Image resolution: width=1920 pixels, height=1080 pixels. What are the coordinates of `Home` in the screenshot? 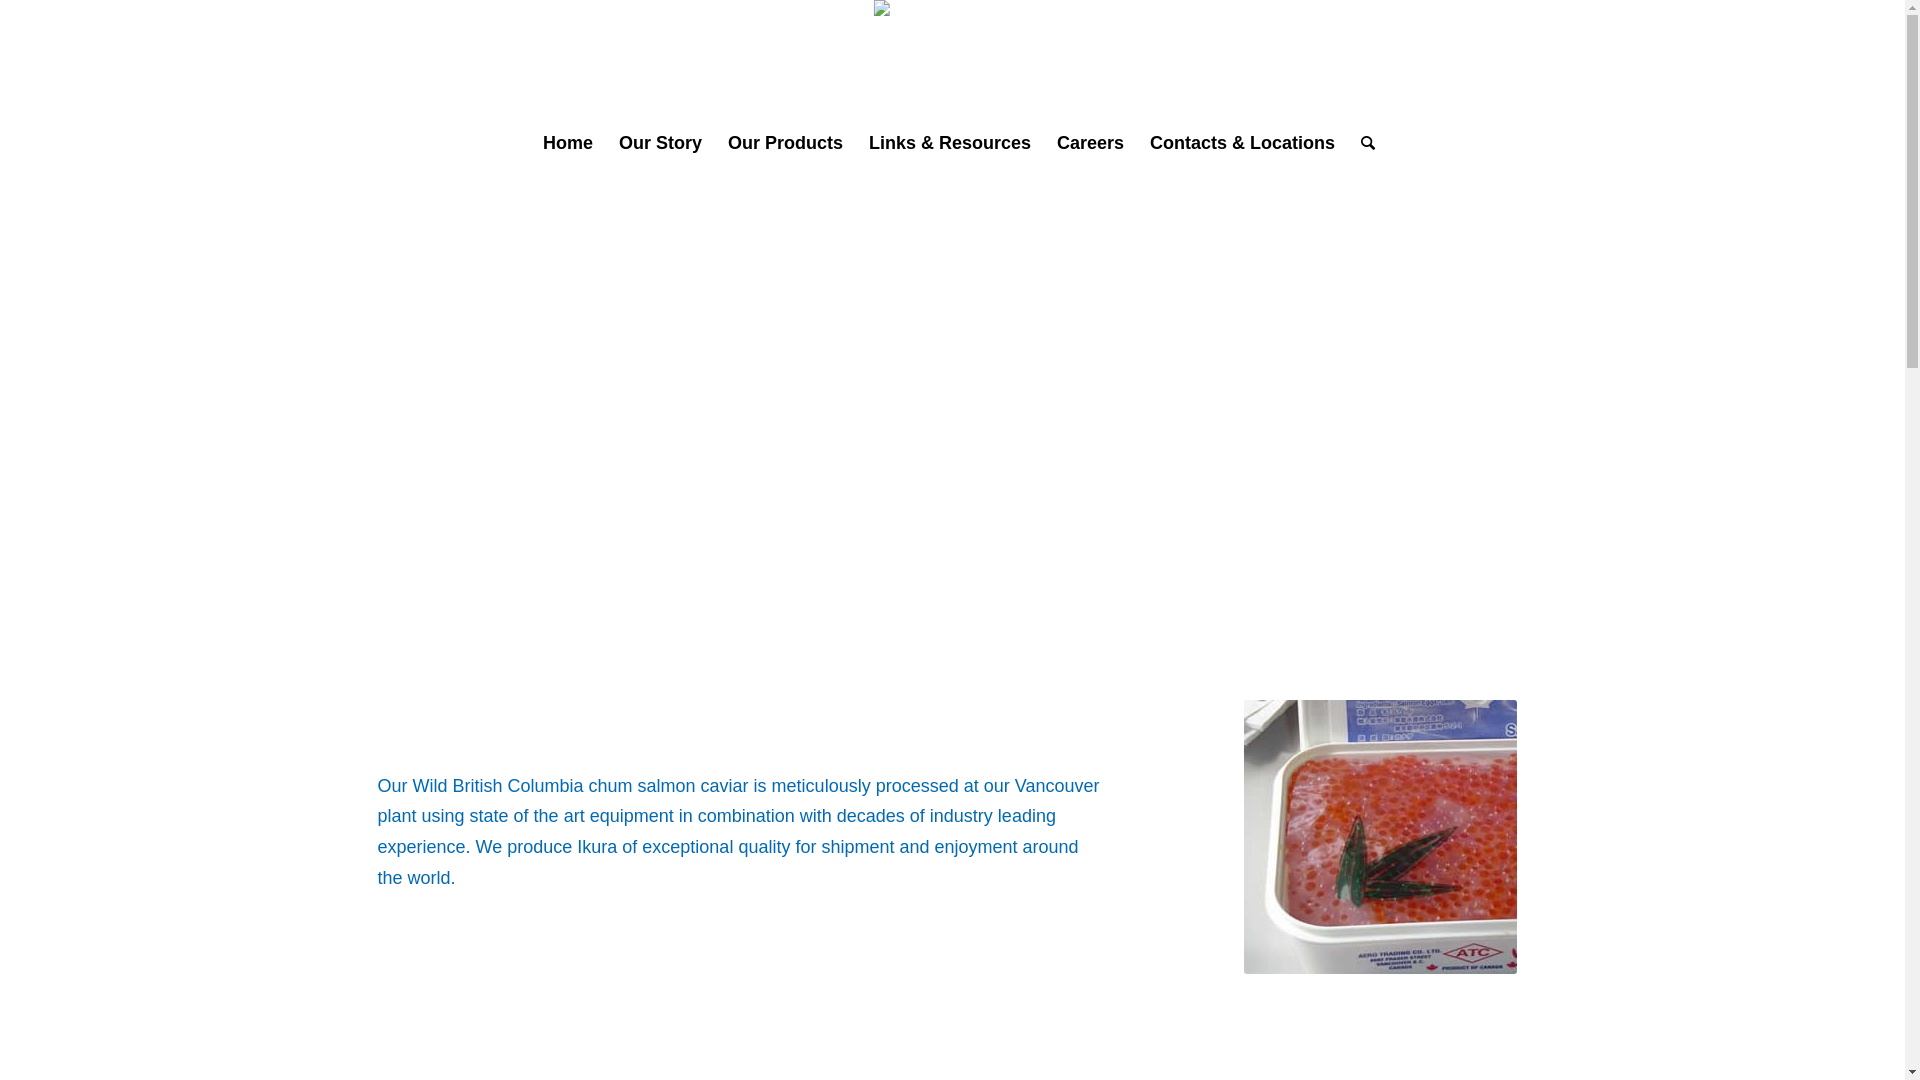 It's located at (568, 143).